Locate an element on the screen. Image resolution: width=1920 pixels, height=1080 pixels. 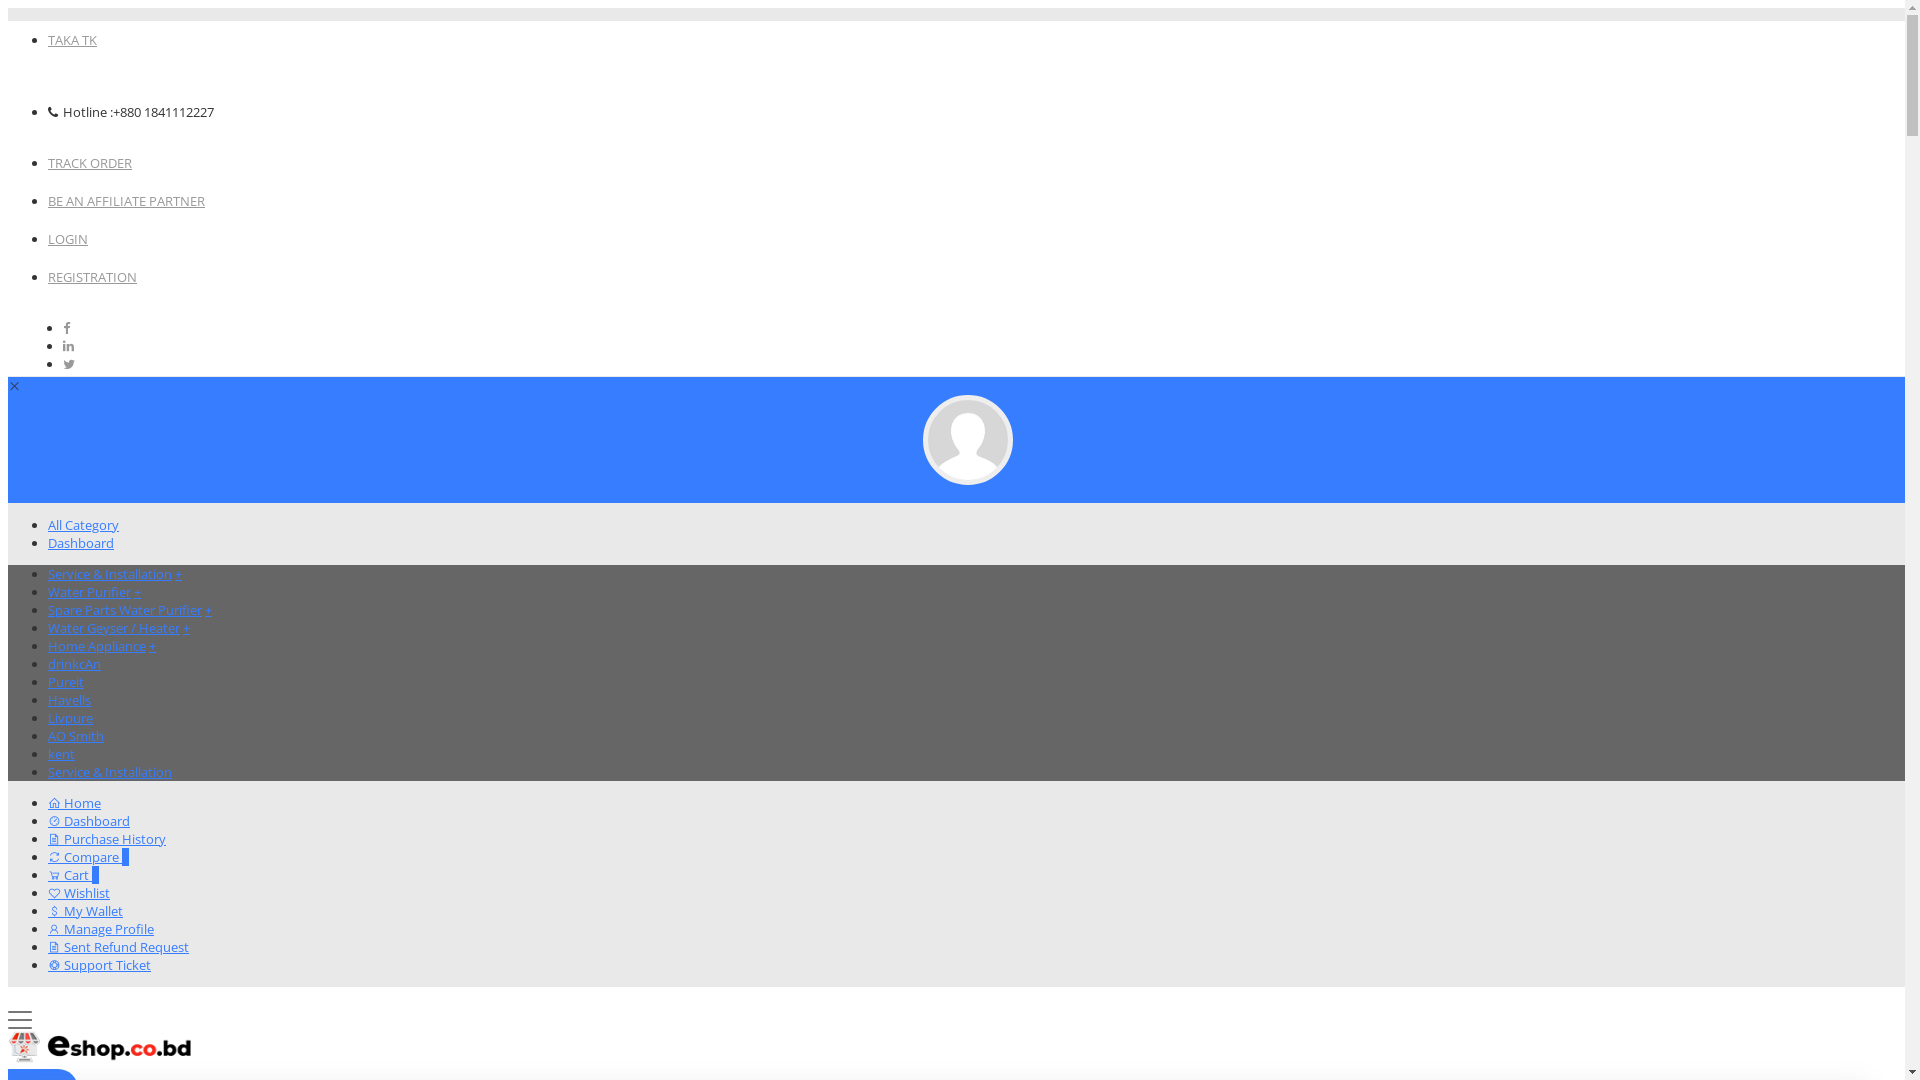
+ is located at coordinates (208, 610).